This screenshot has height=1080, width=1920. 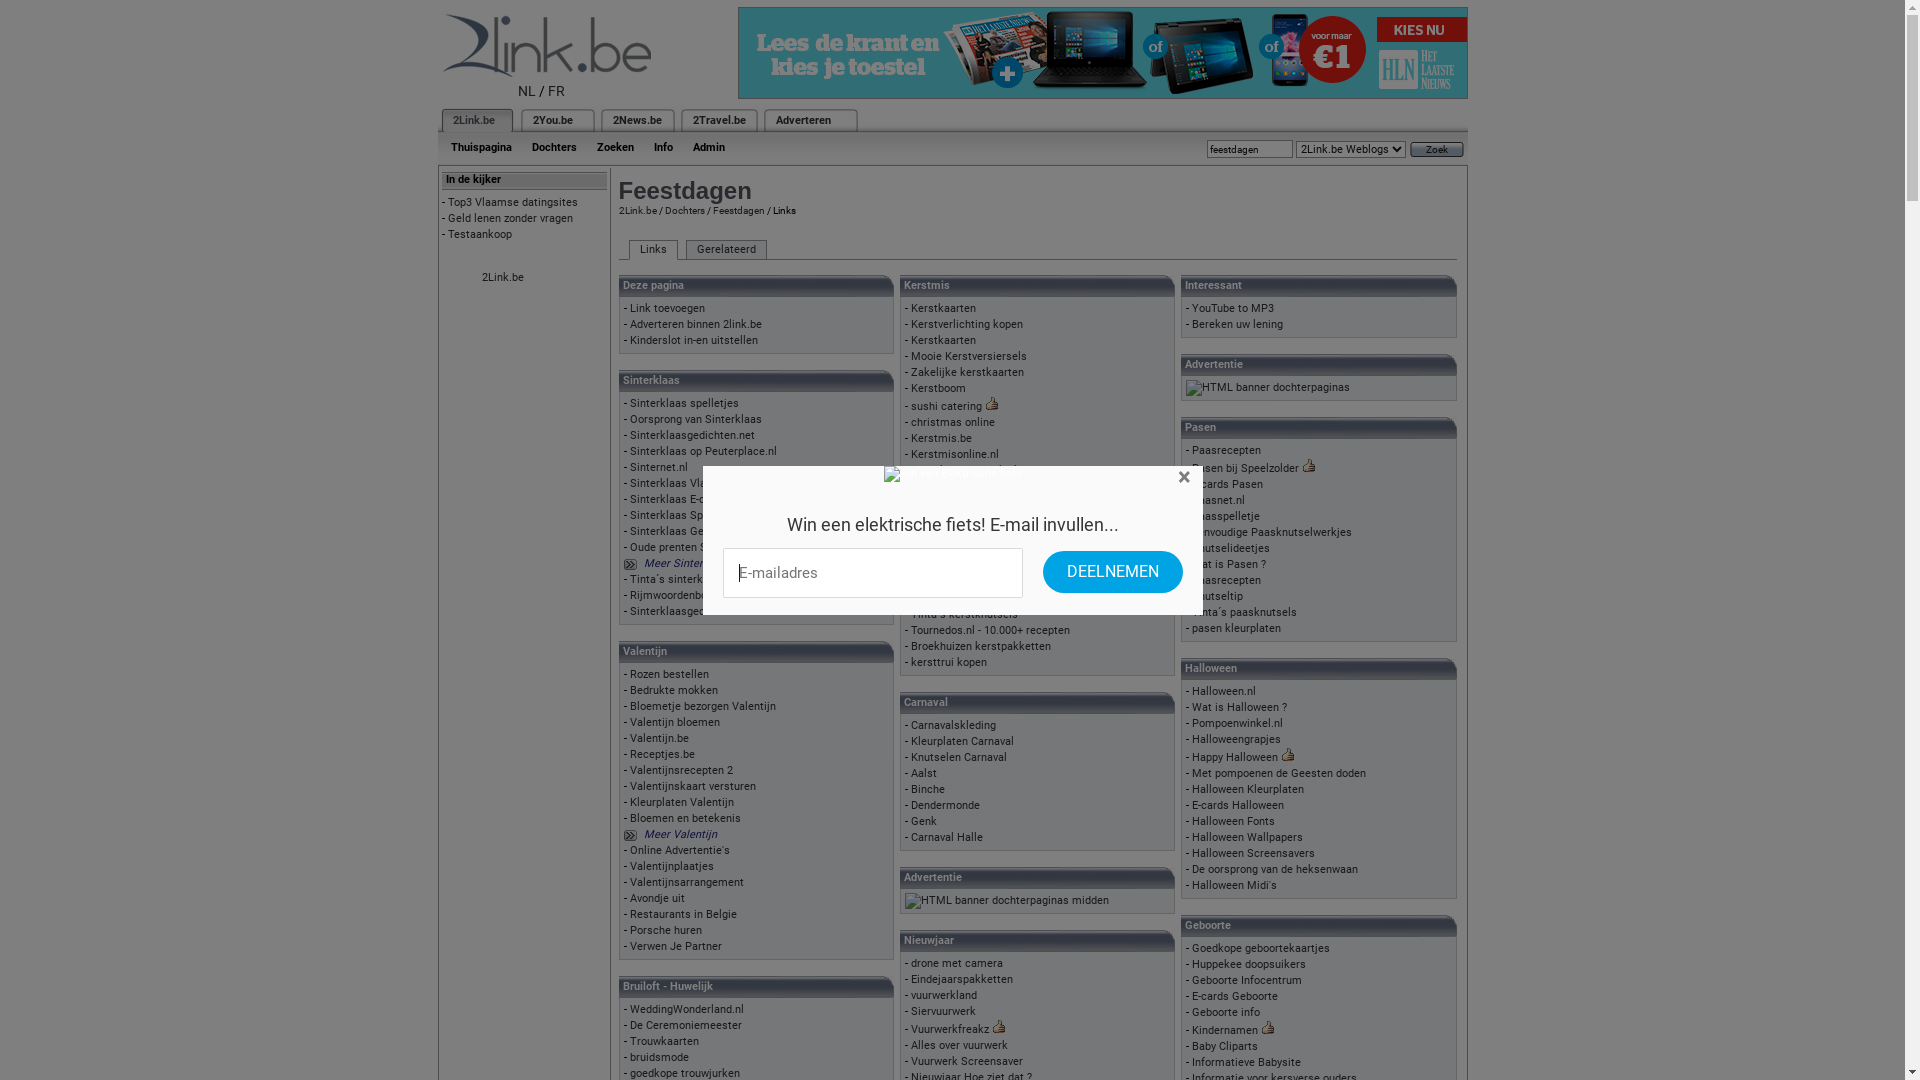 I want to click on De oorsprong van de heksenwaan, so click(x=1275, y=870).